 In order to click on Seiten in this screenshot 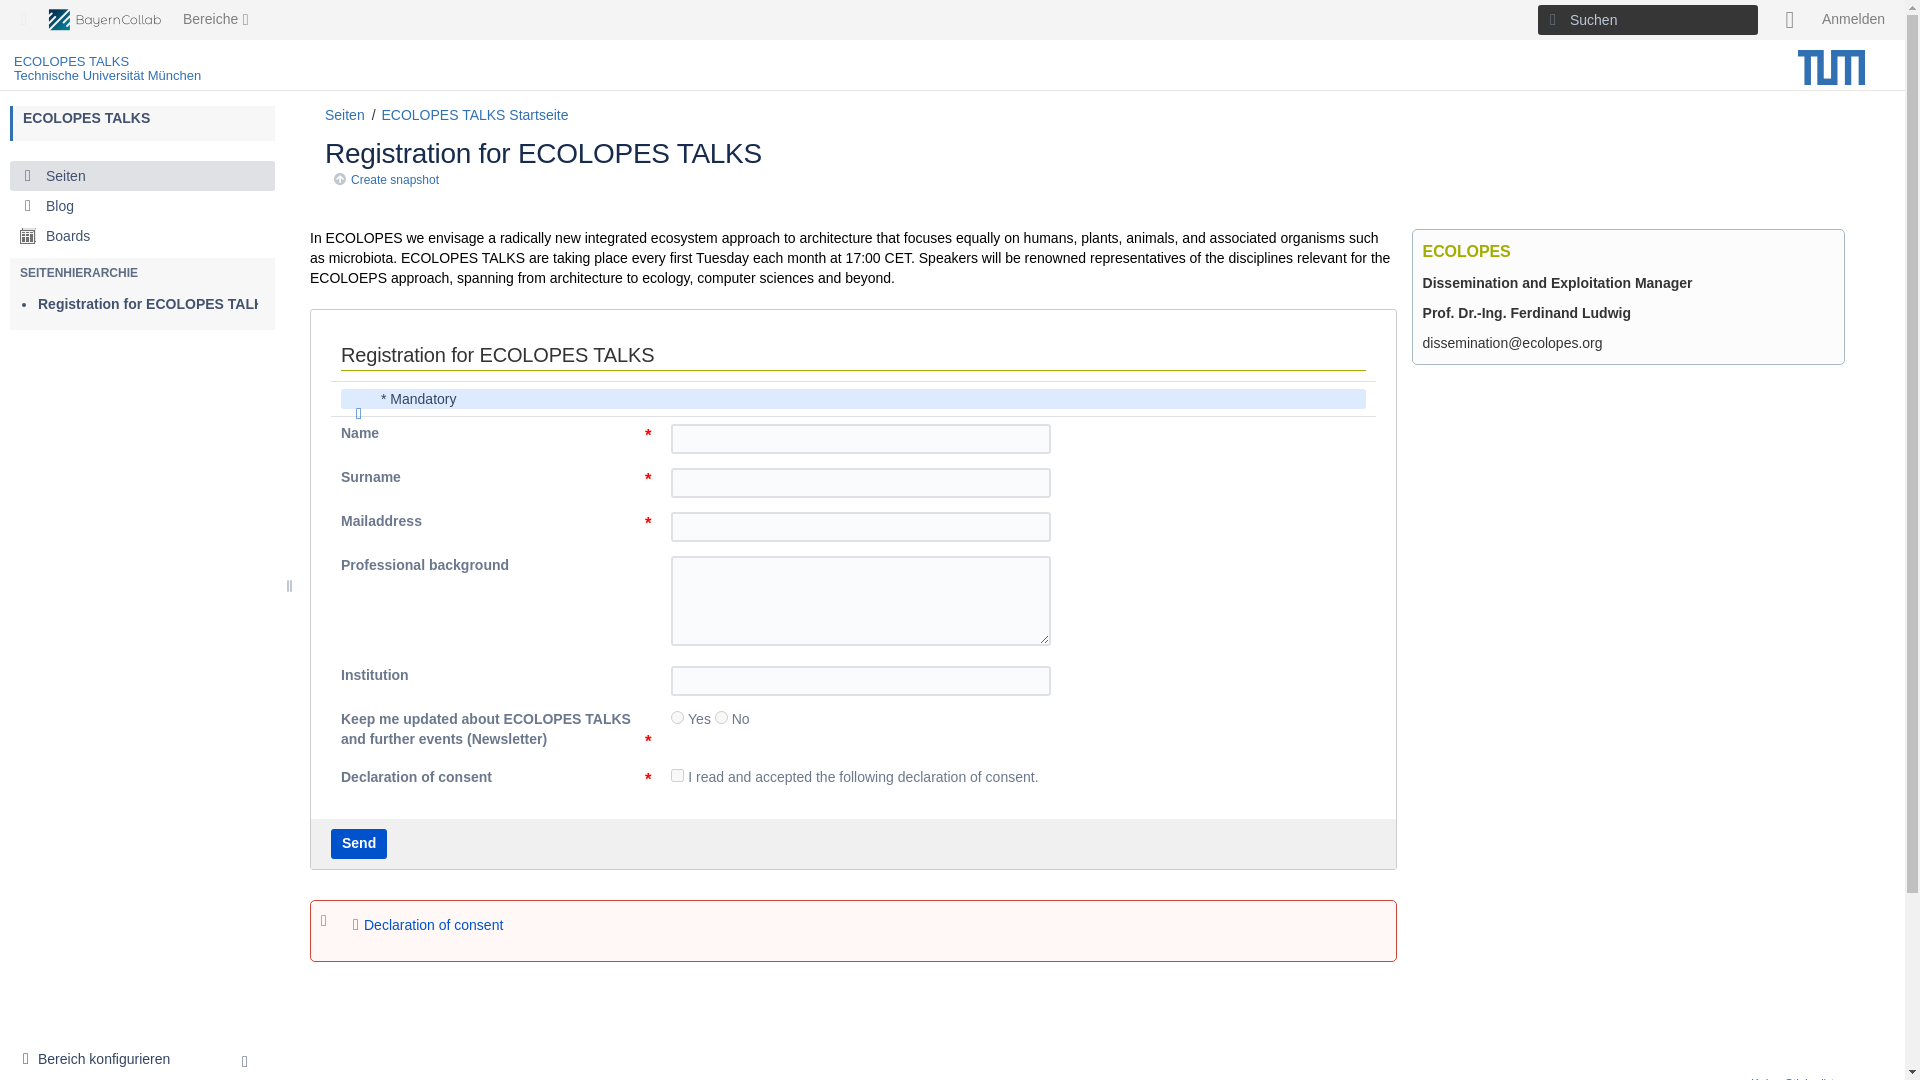, I will do `click(86, 118)`.